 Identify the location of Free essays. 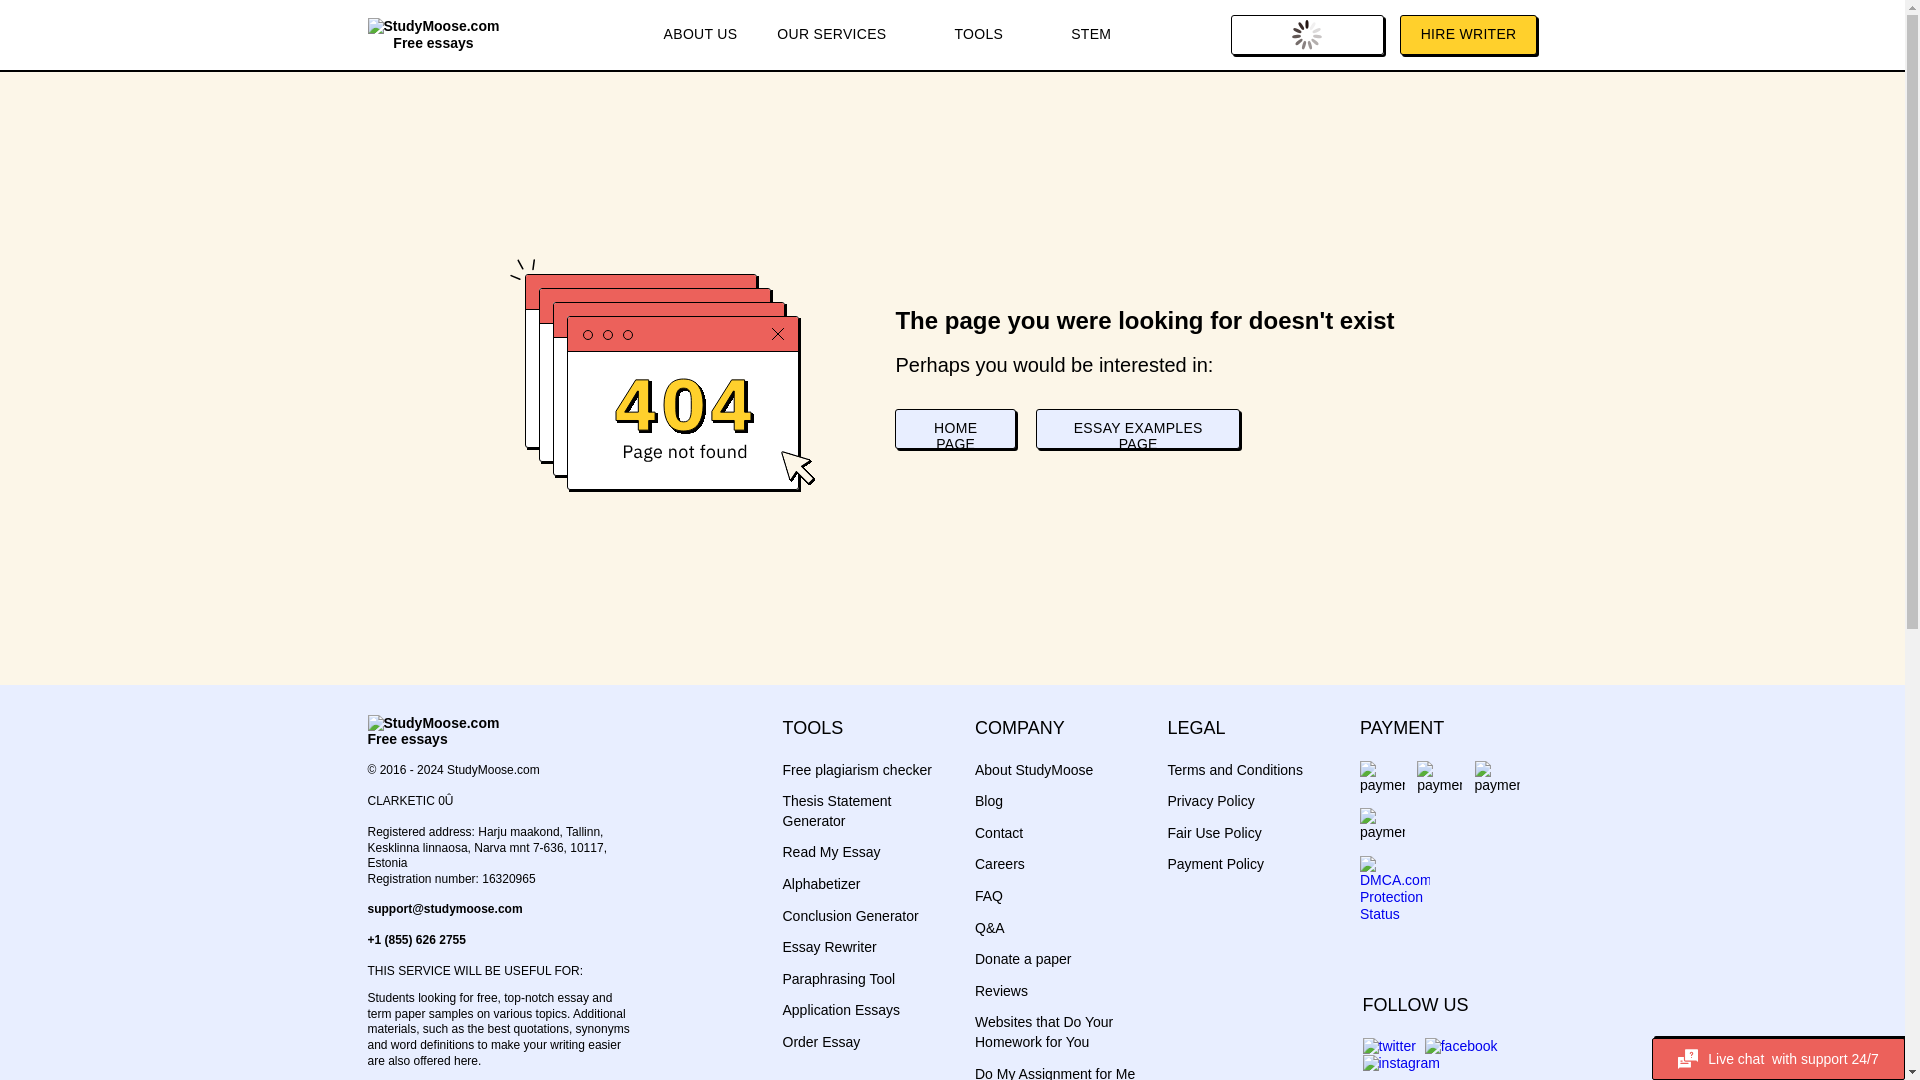
(434, 34).